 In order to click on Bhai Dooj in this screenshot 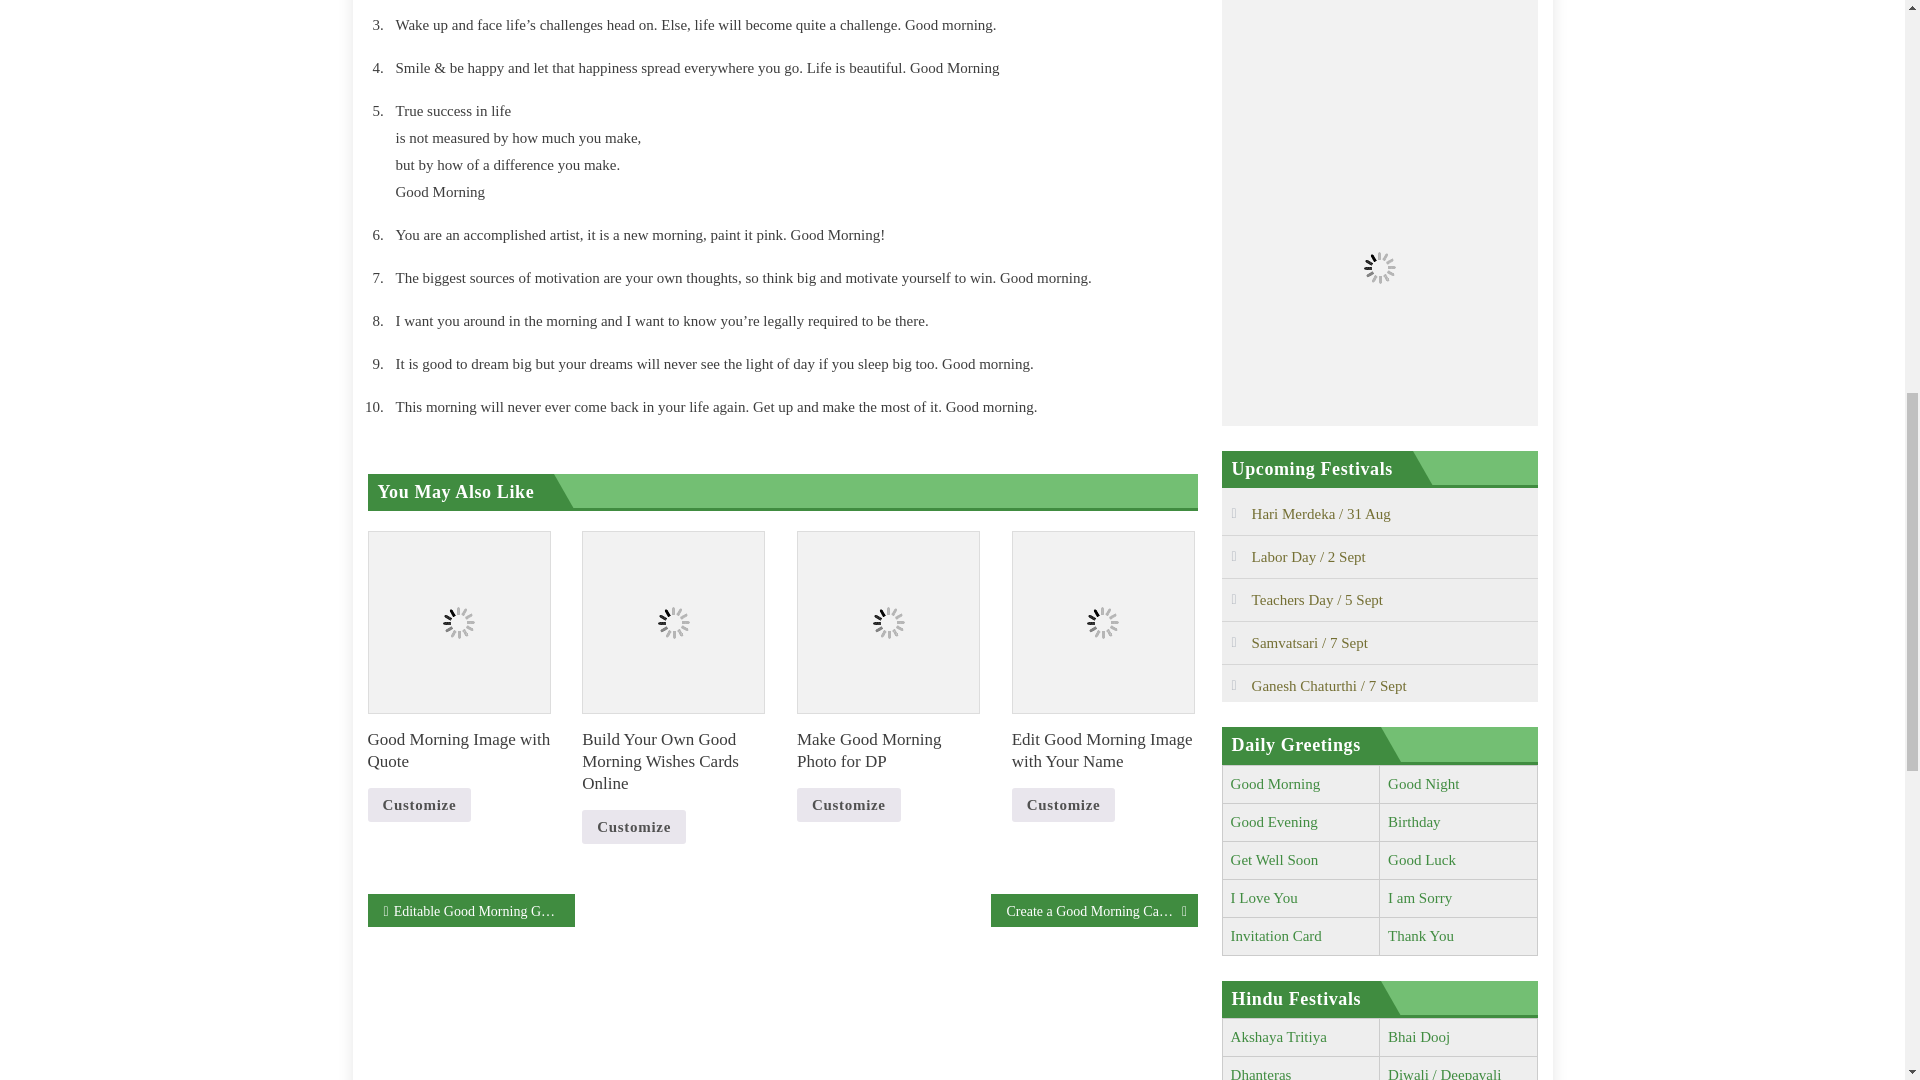, I will do `click(1418, 1037)`.